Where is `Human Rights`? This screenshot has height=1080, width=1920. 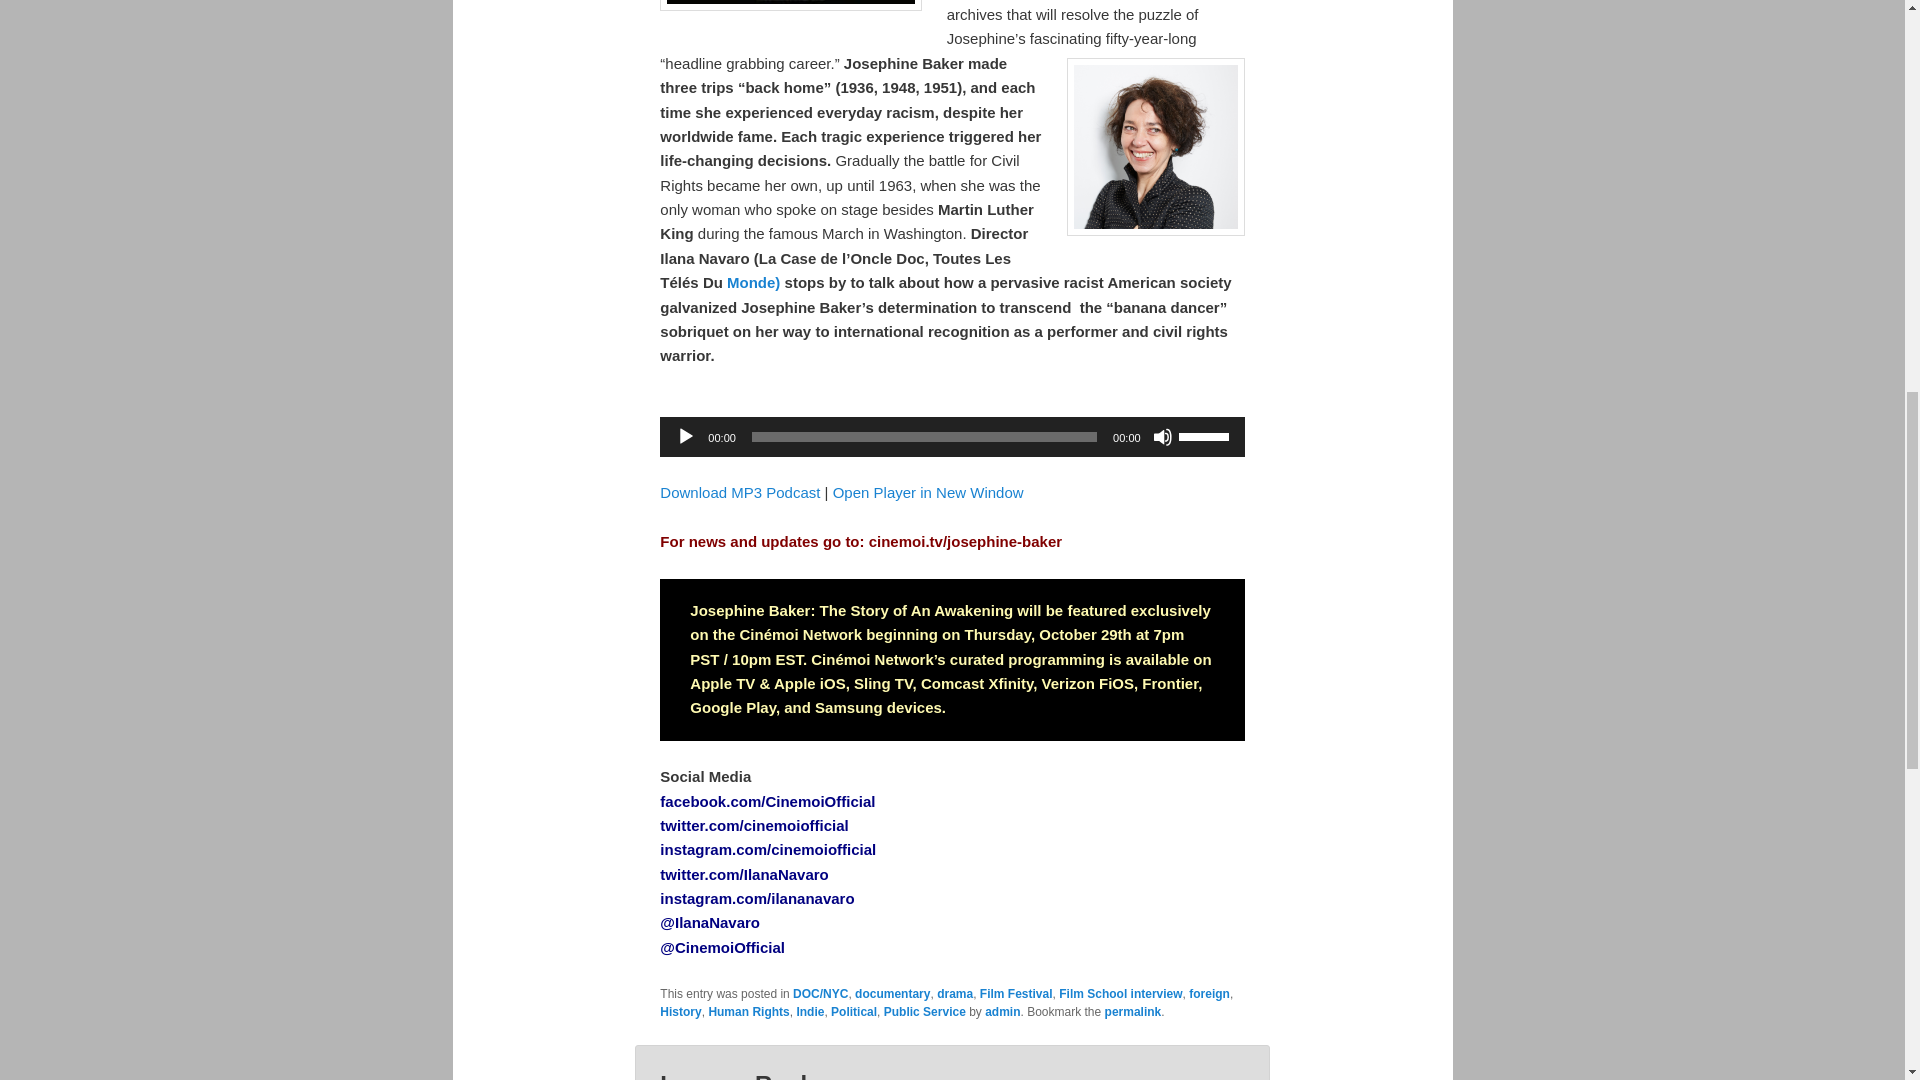 Human Rights is located at coordinates (748, 1011).